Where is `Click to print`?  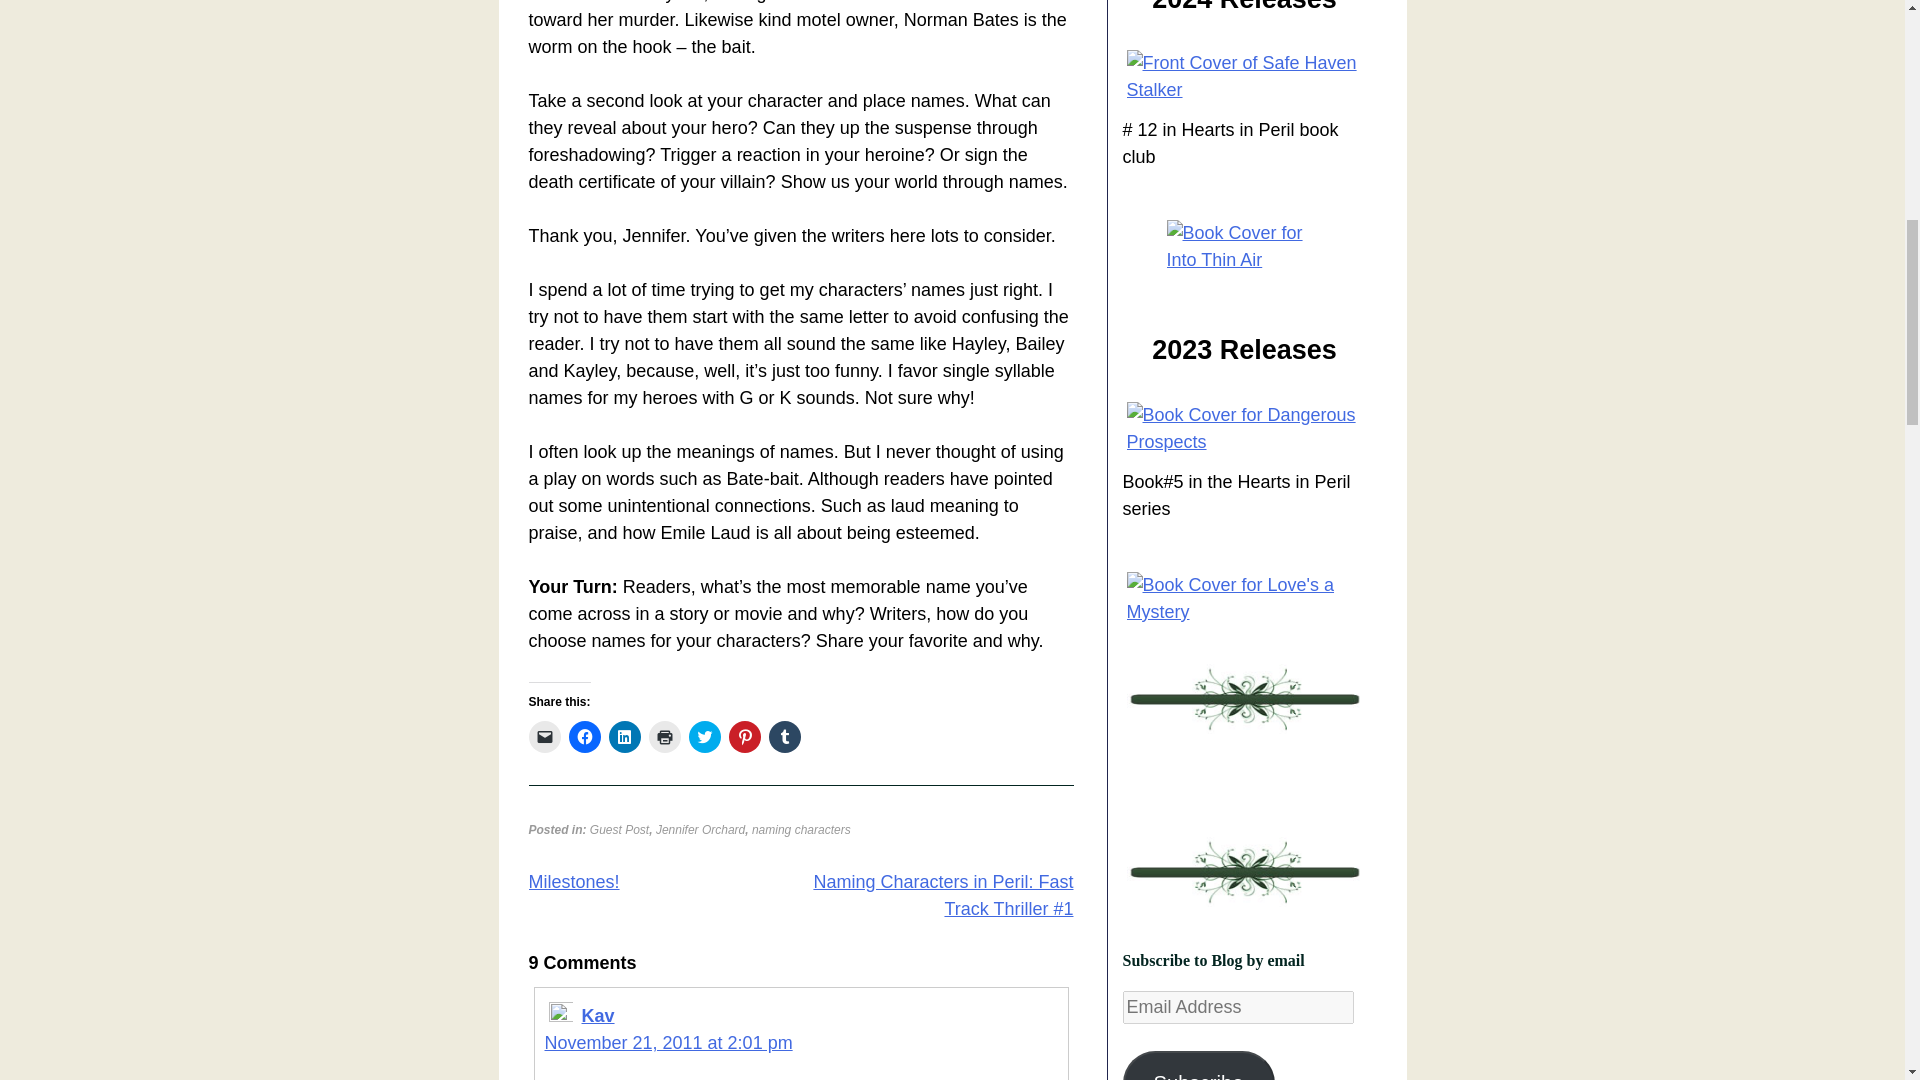 Click to print is located at coordinates (664, 736).